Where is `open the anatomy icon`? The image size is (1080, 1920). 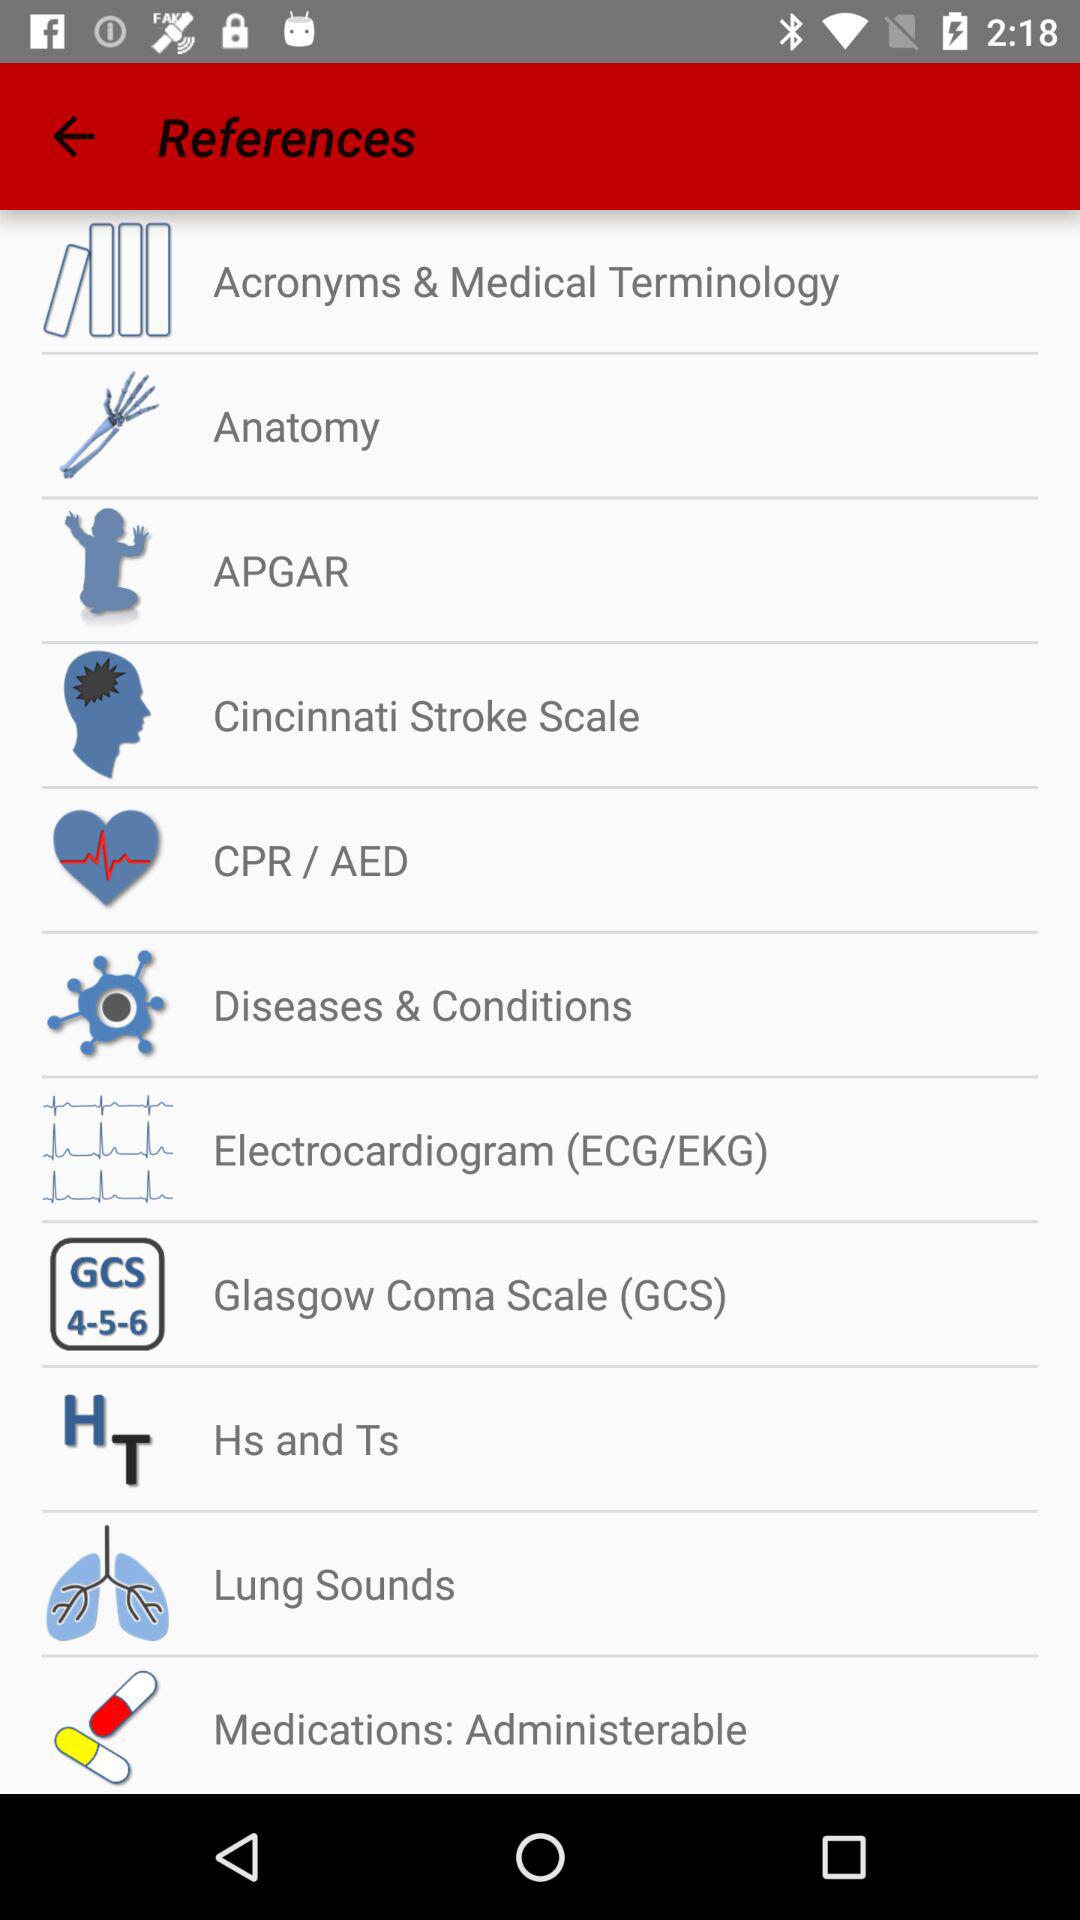
open the anatomy icon is located at coordinates (276, 426).